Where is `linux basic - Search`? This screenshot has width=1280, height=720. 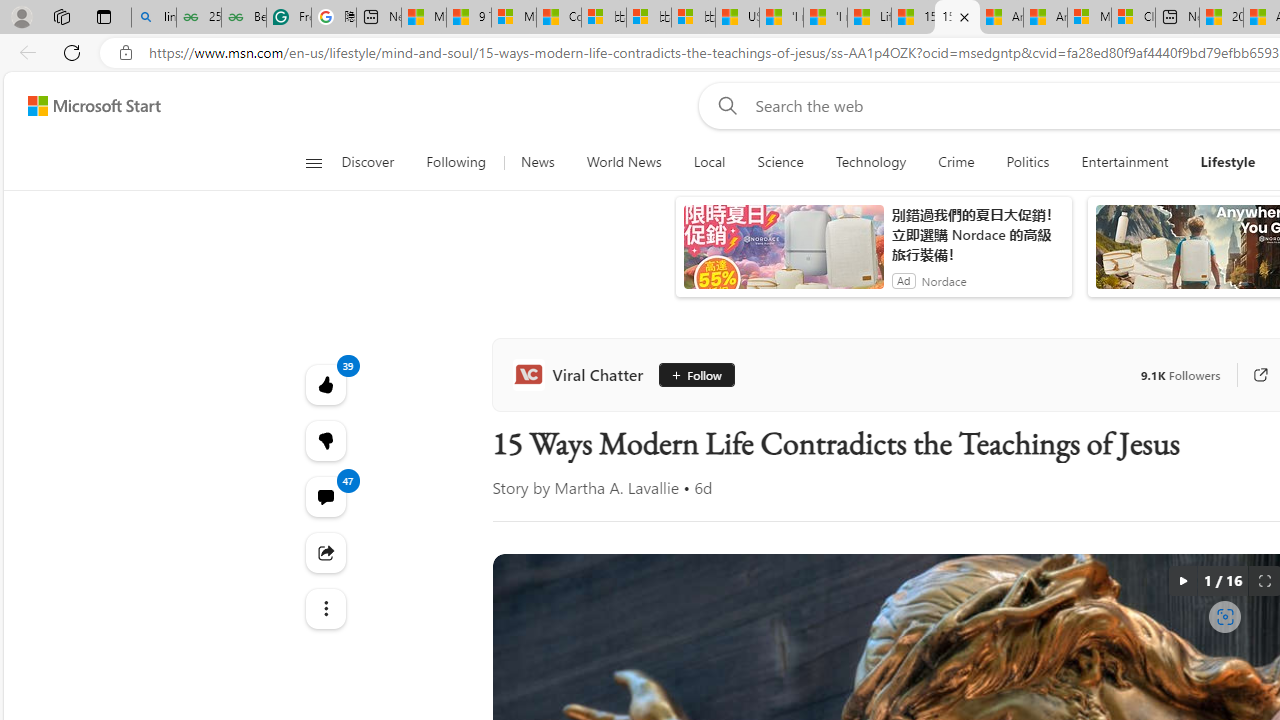
linux basic - Search is located at coordinates (154, 18).